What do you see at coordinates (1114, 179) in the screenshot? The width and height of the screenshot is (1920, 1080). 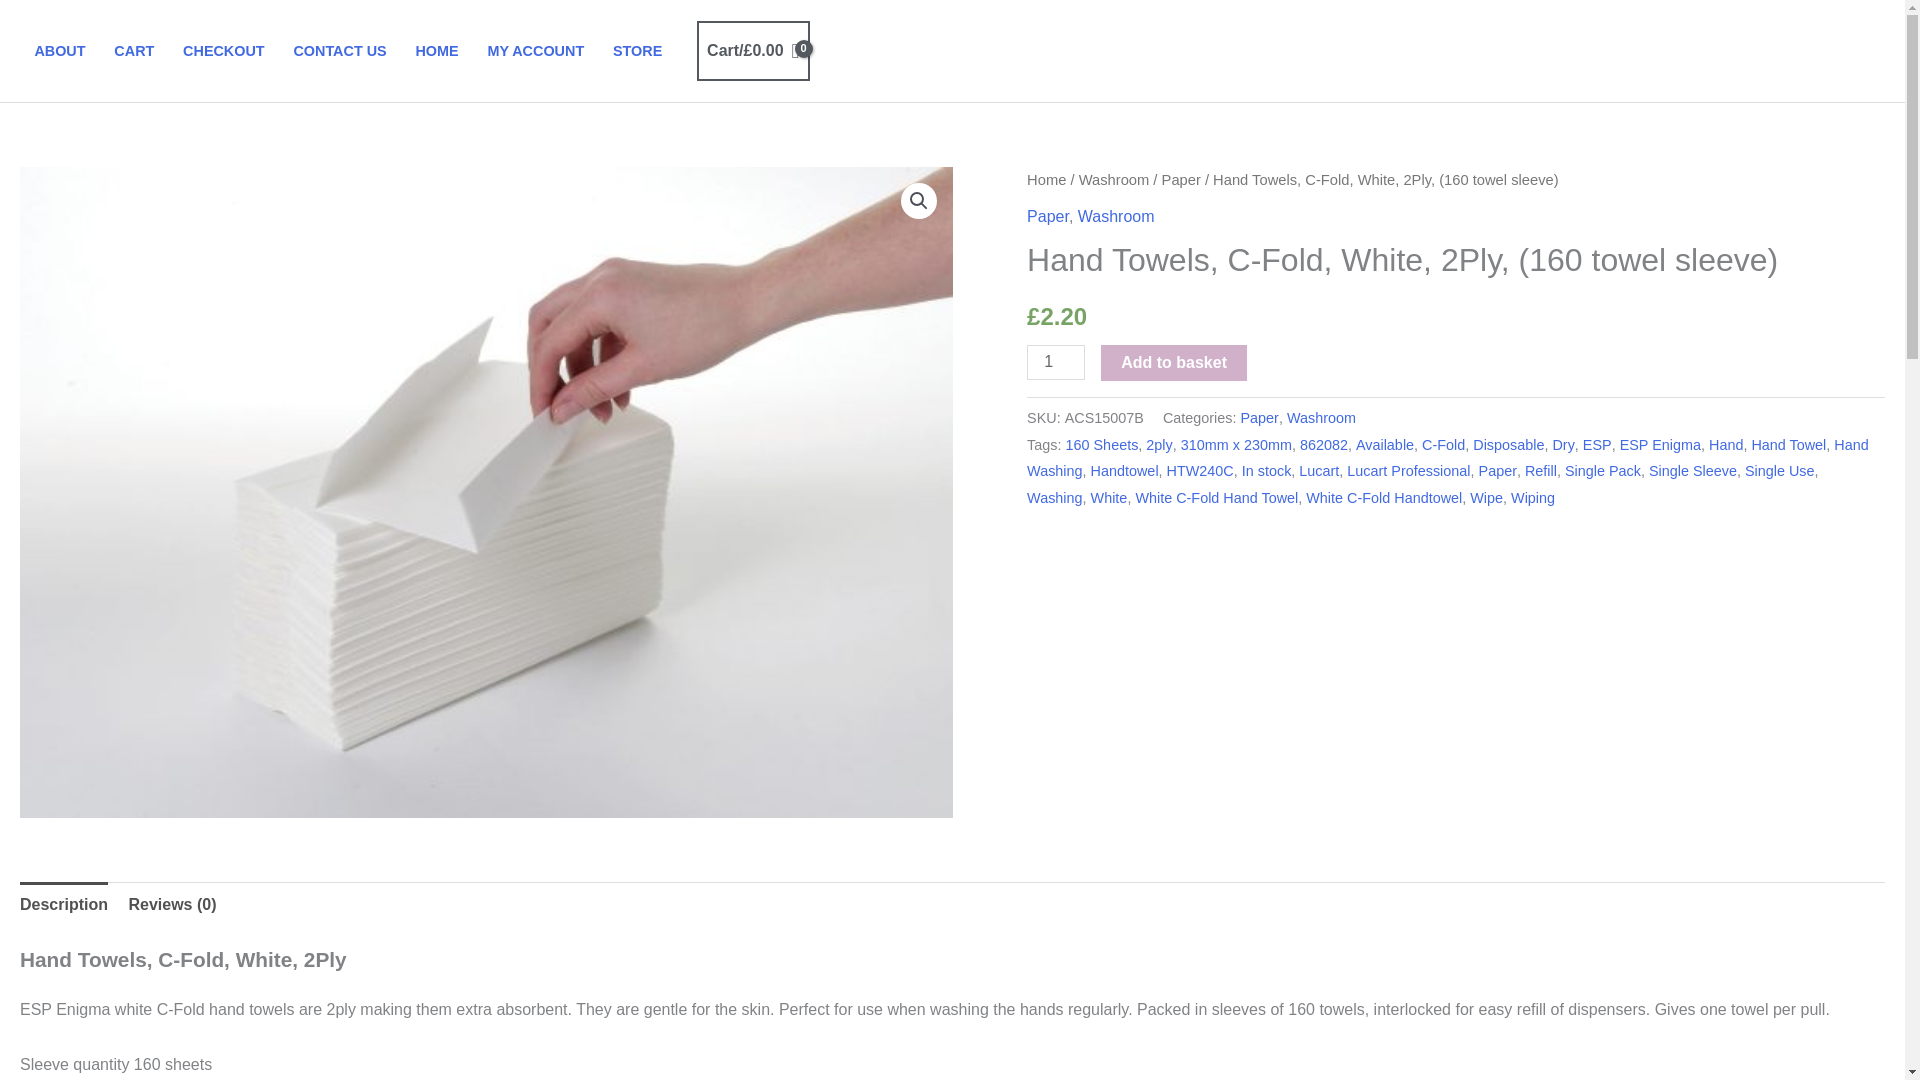 I see `Washroom` at bounding box center [1114, 179].